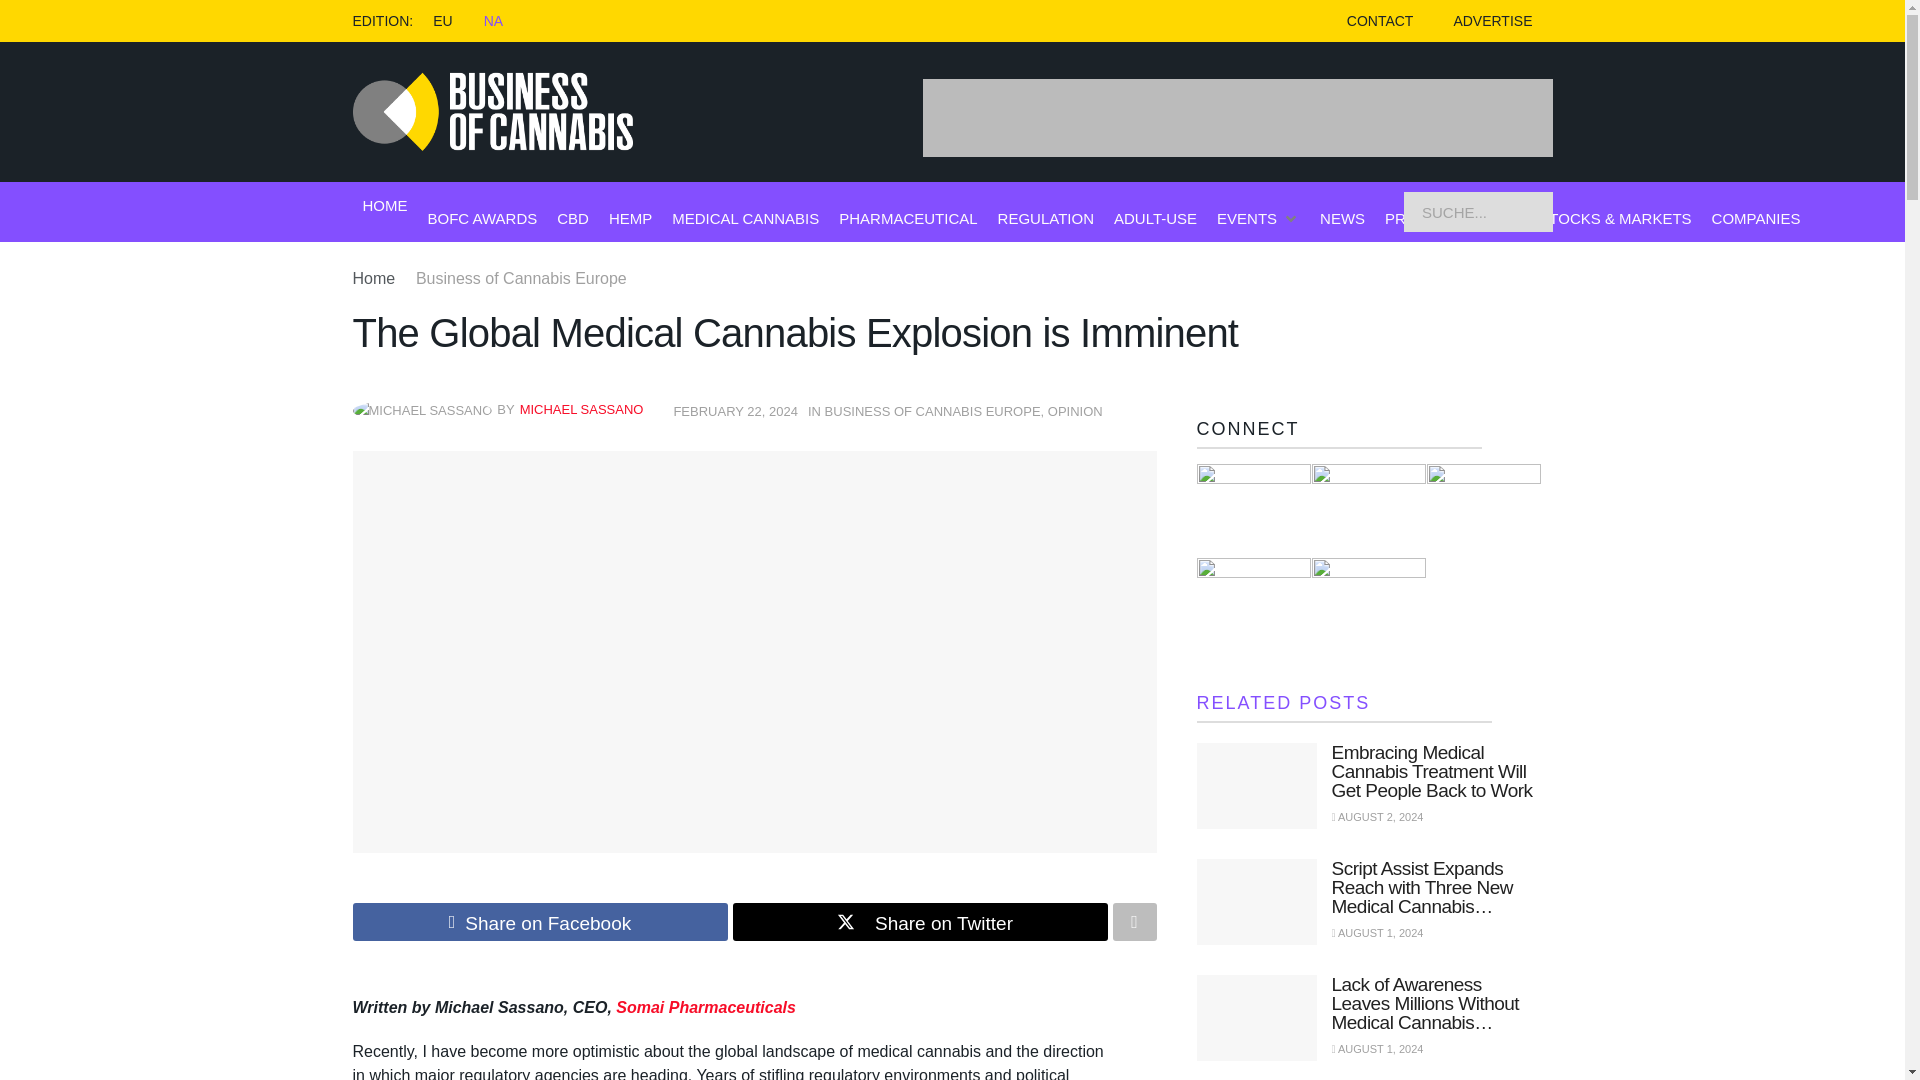 The width and height of the screenshot is (1920, 1080). I want to click on COMPANIES, so click(1756, 218).